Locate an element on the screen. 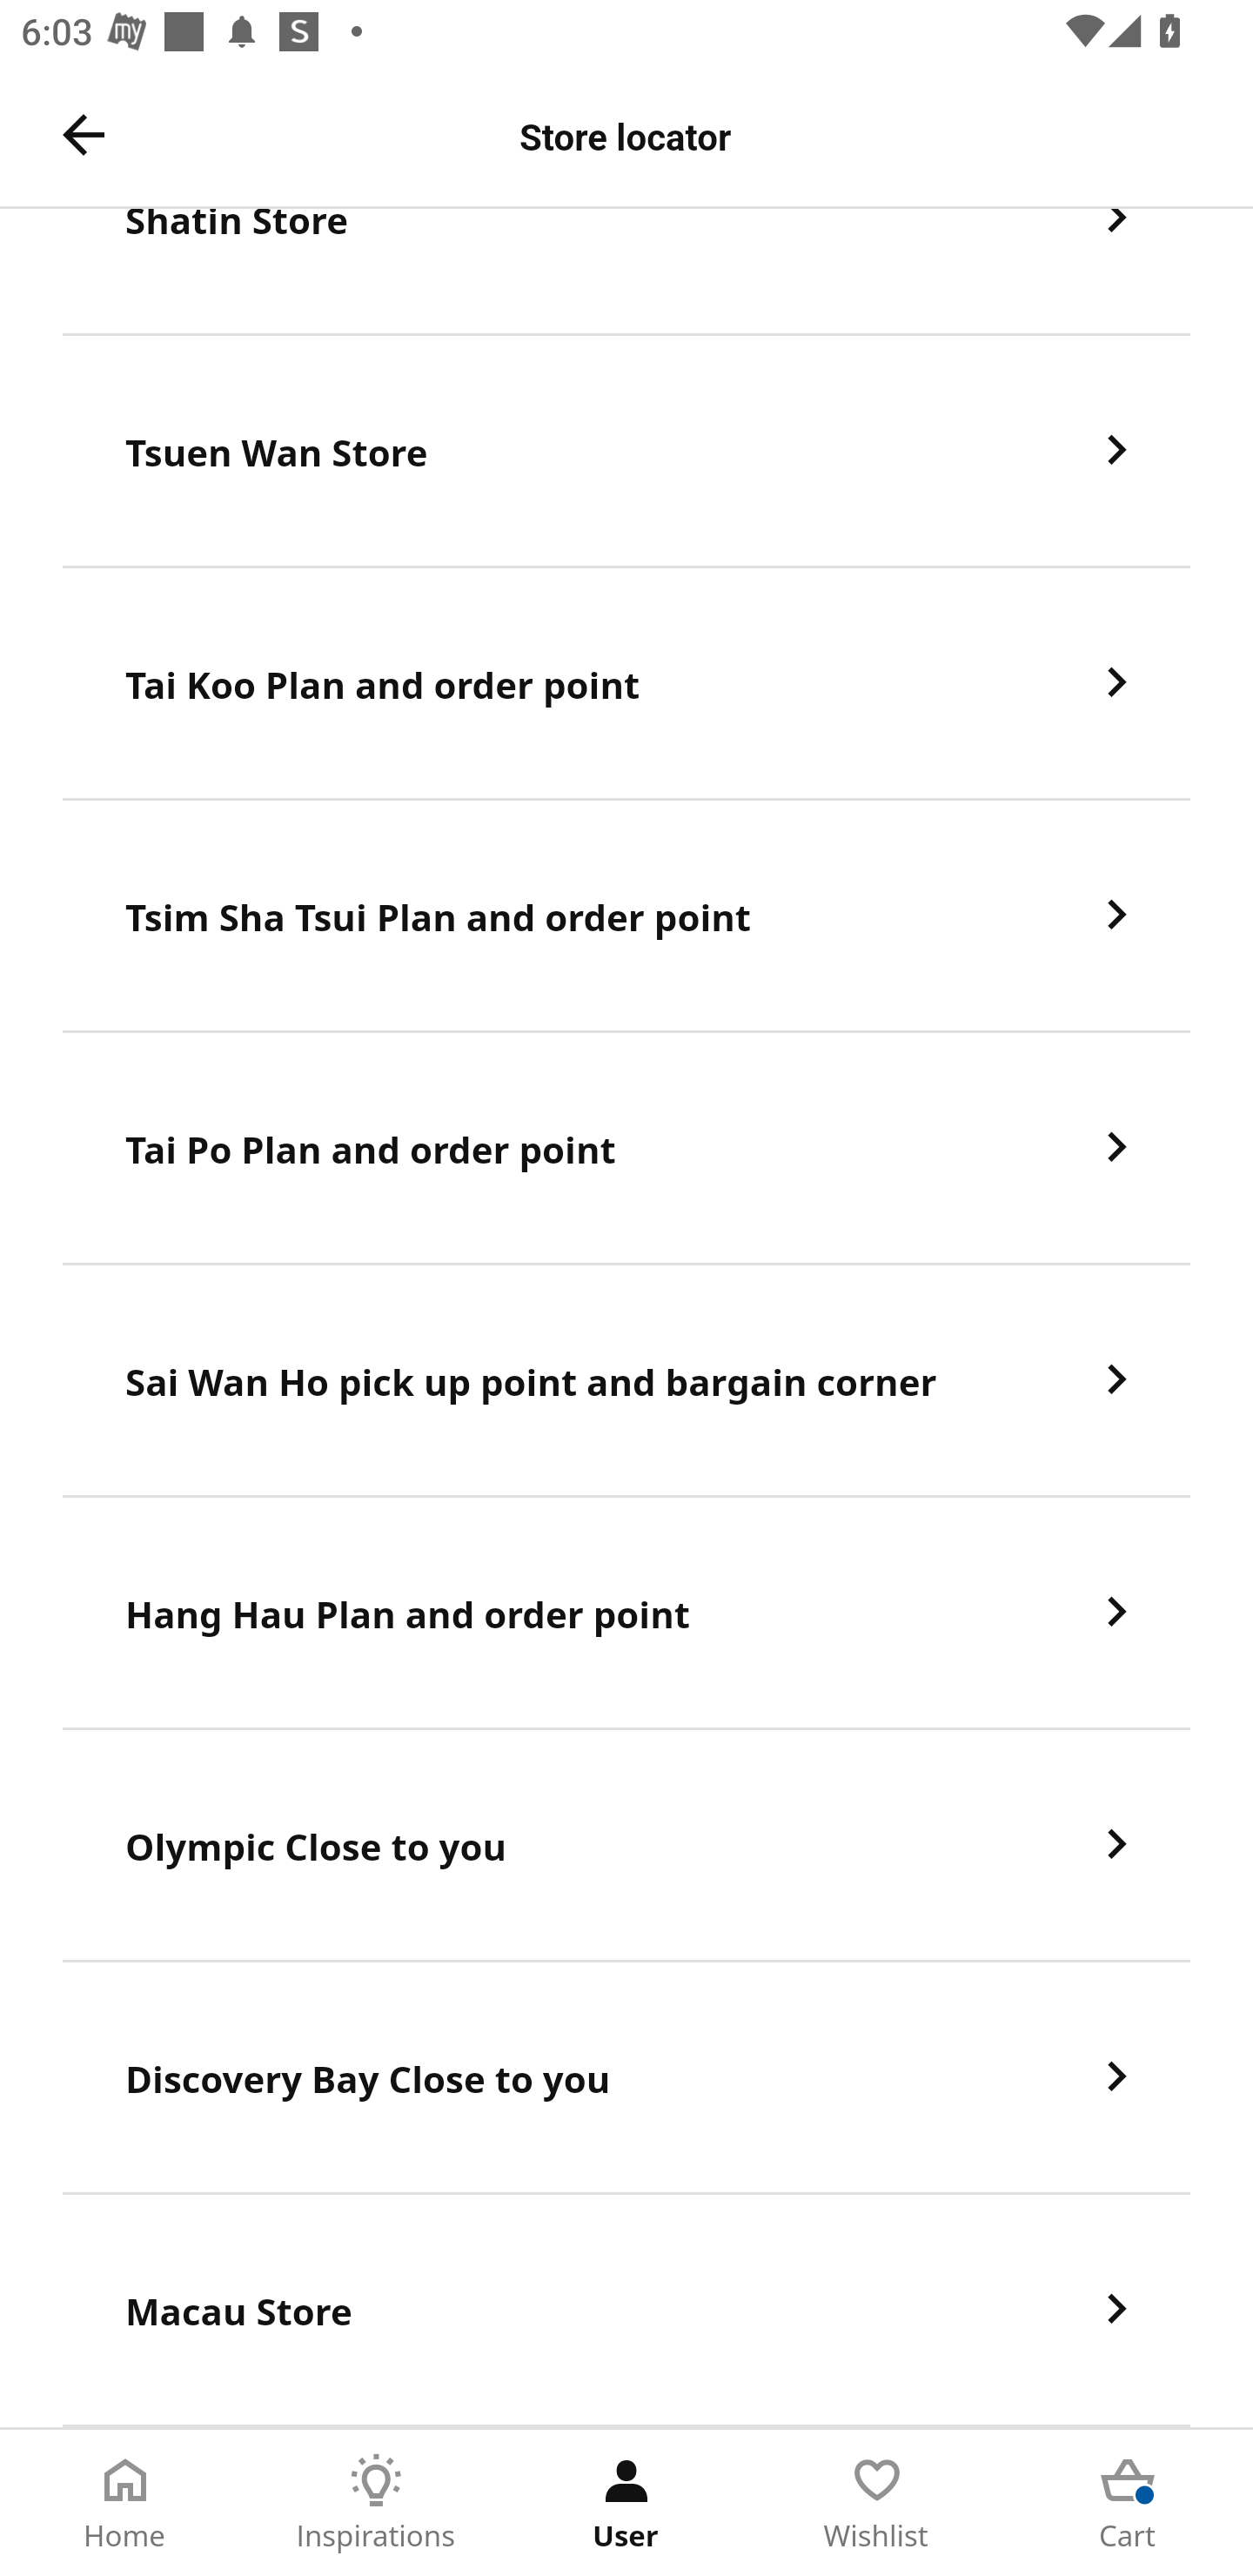  User
Tab 3 of 5 is located at coordinates (626, 2503).